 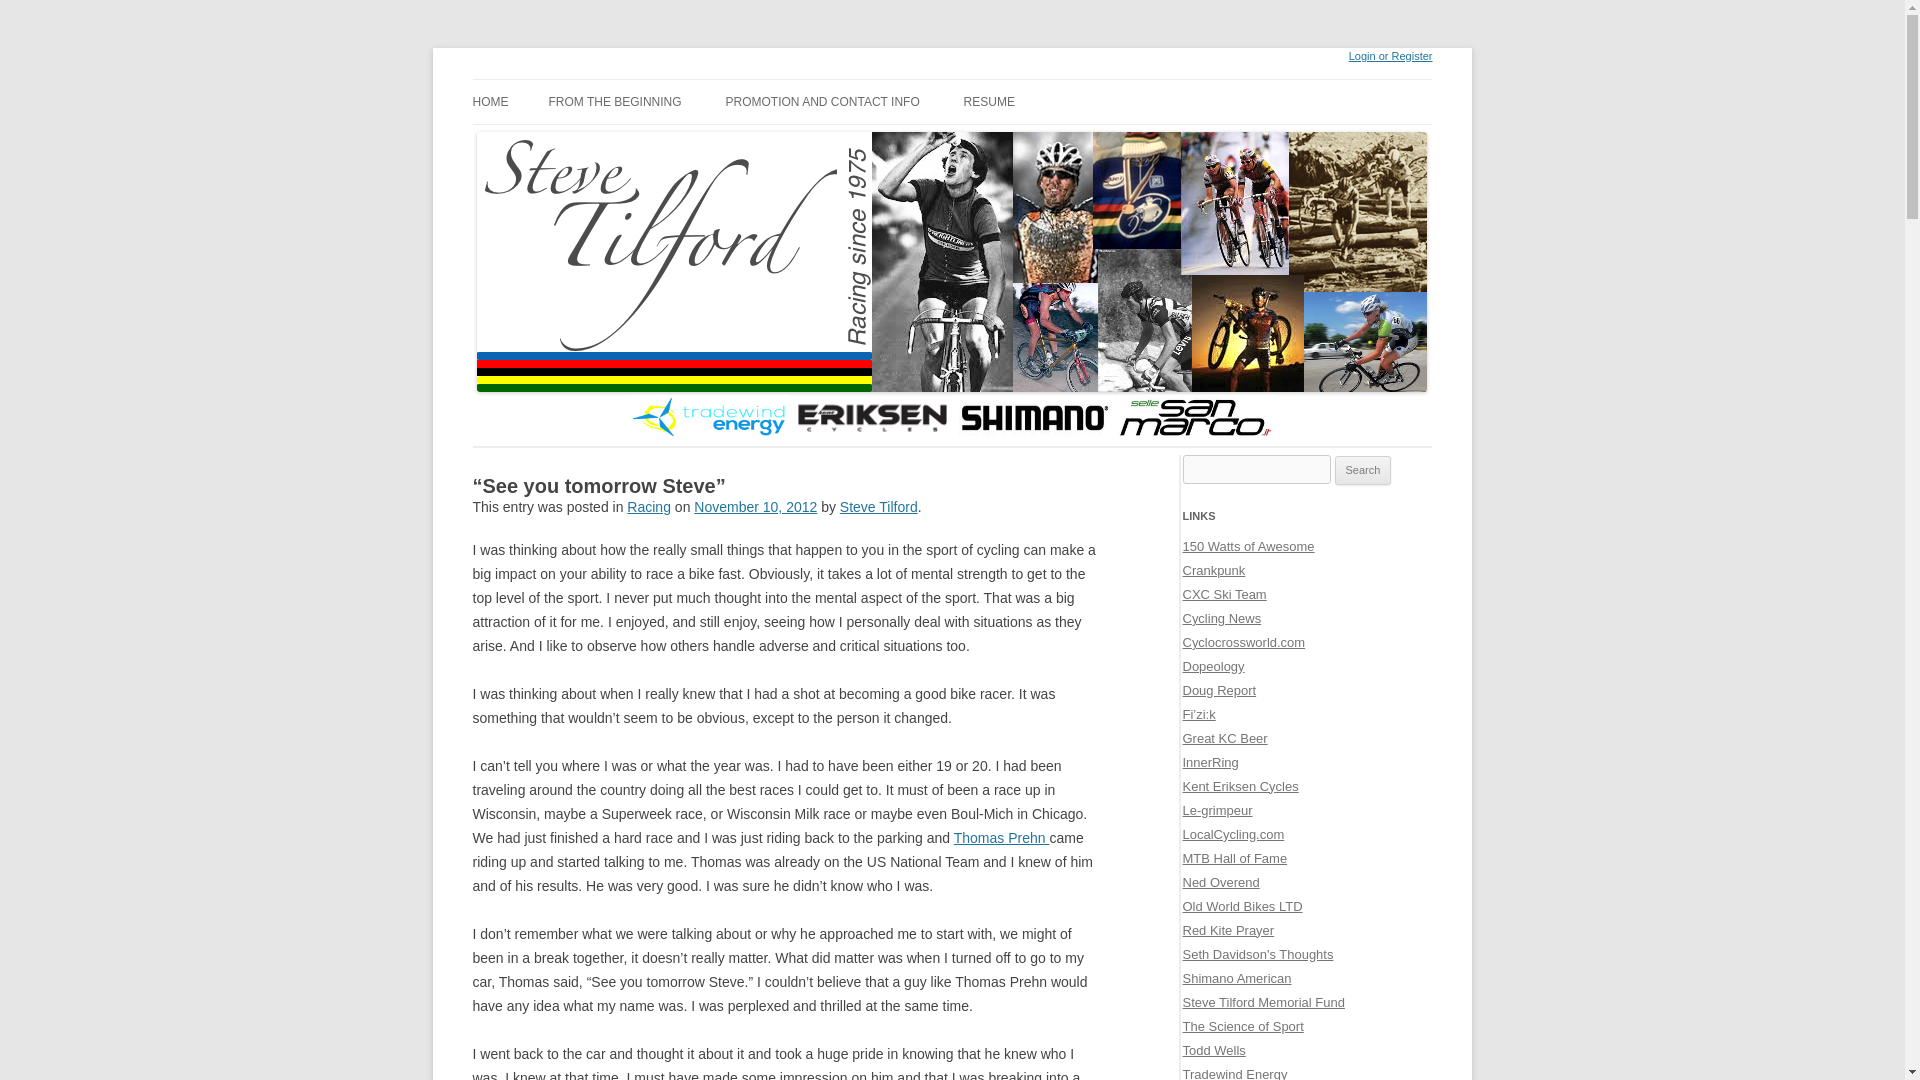 I want to click on Search, so click(x=1363, y=470).